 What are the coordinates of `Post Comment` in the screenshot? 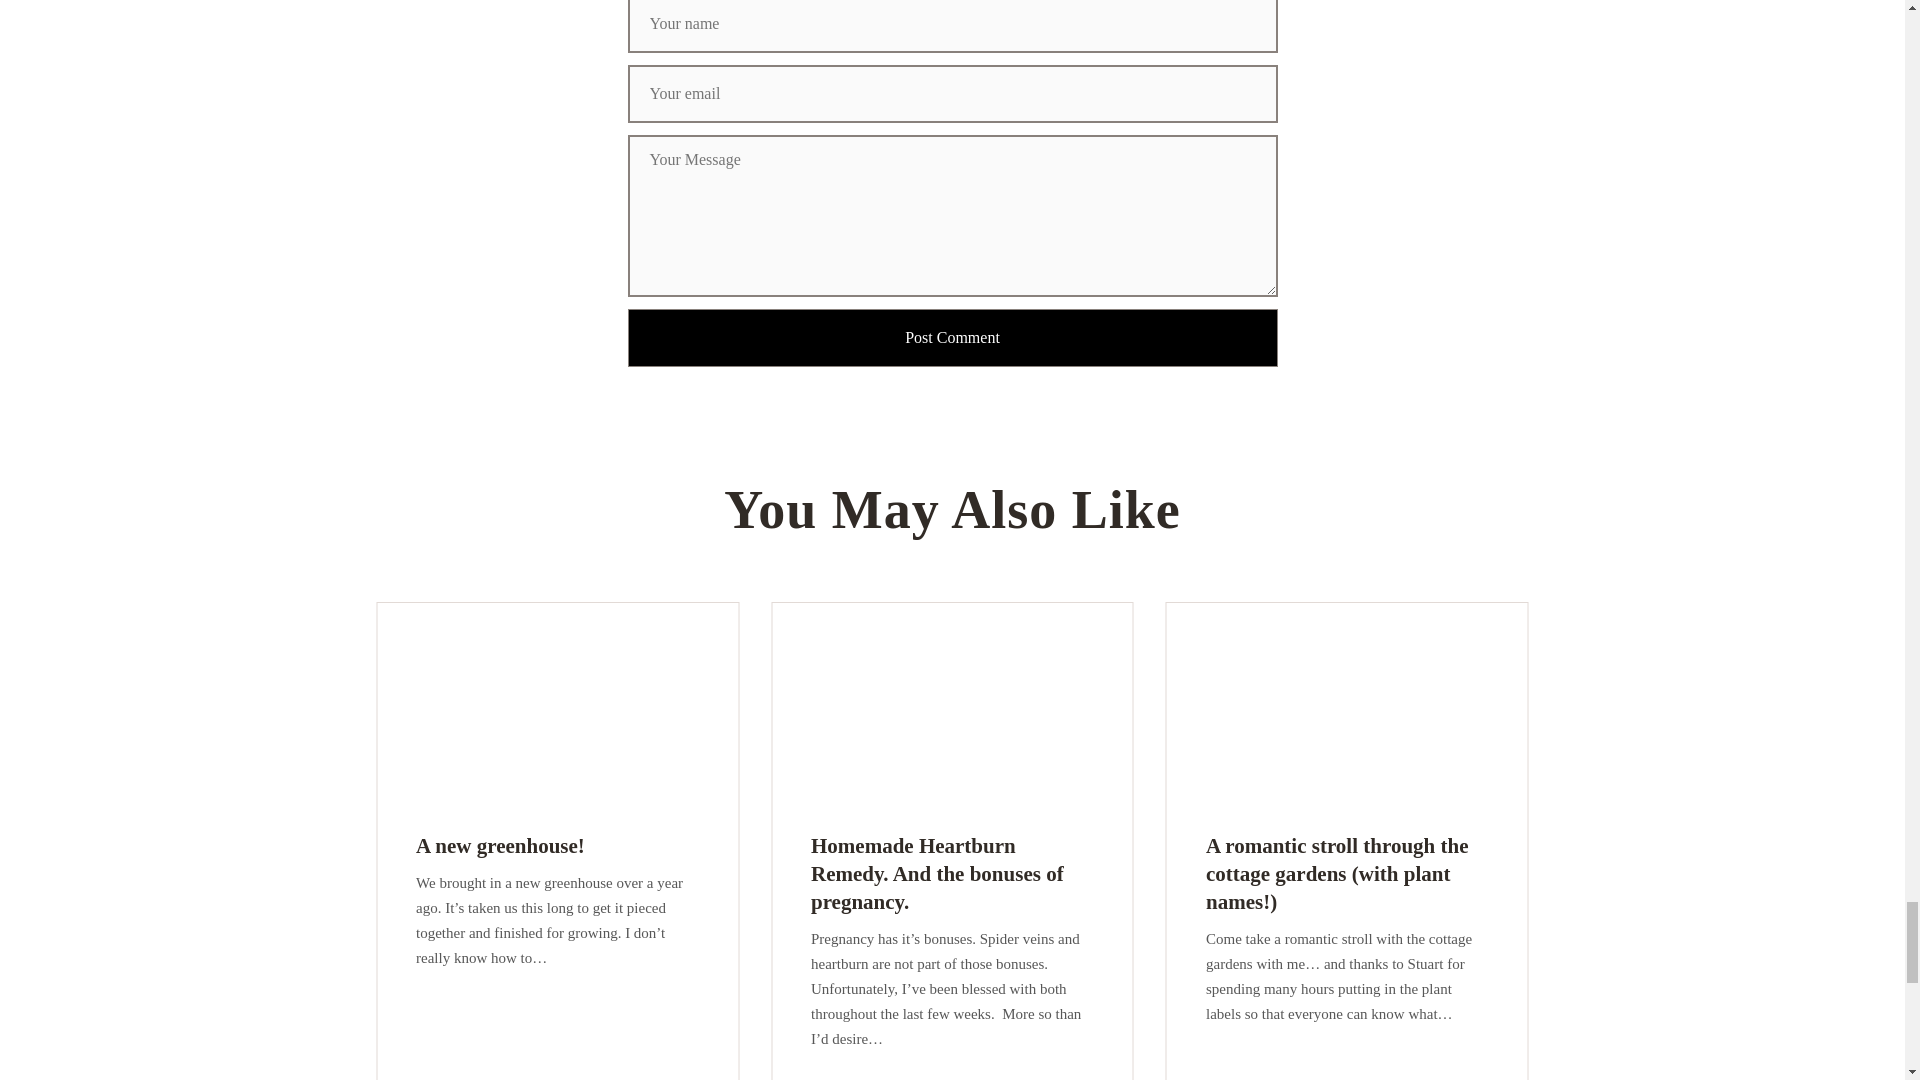 It's located at (952, 338).